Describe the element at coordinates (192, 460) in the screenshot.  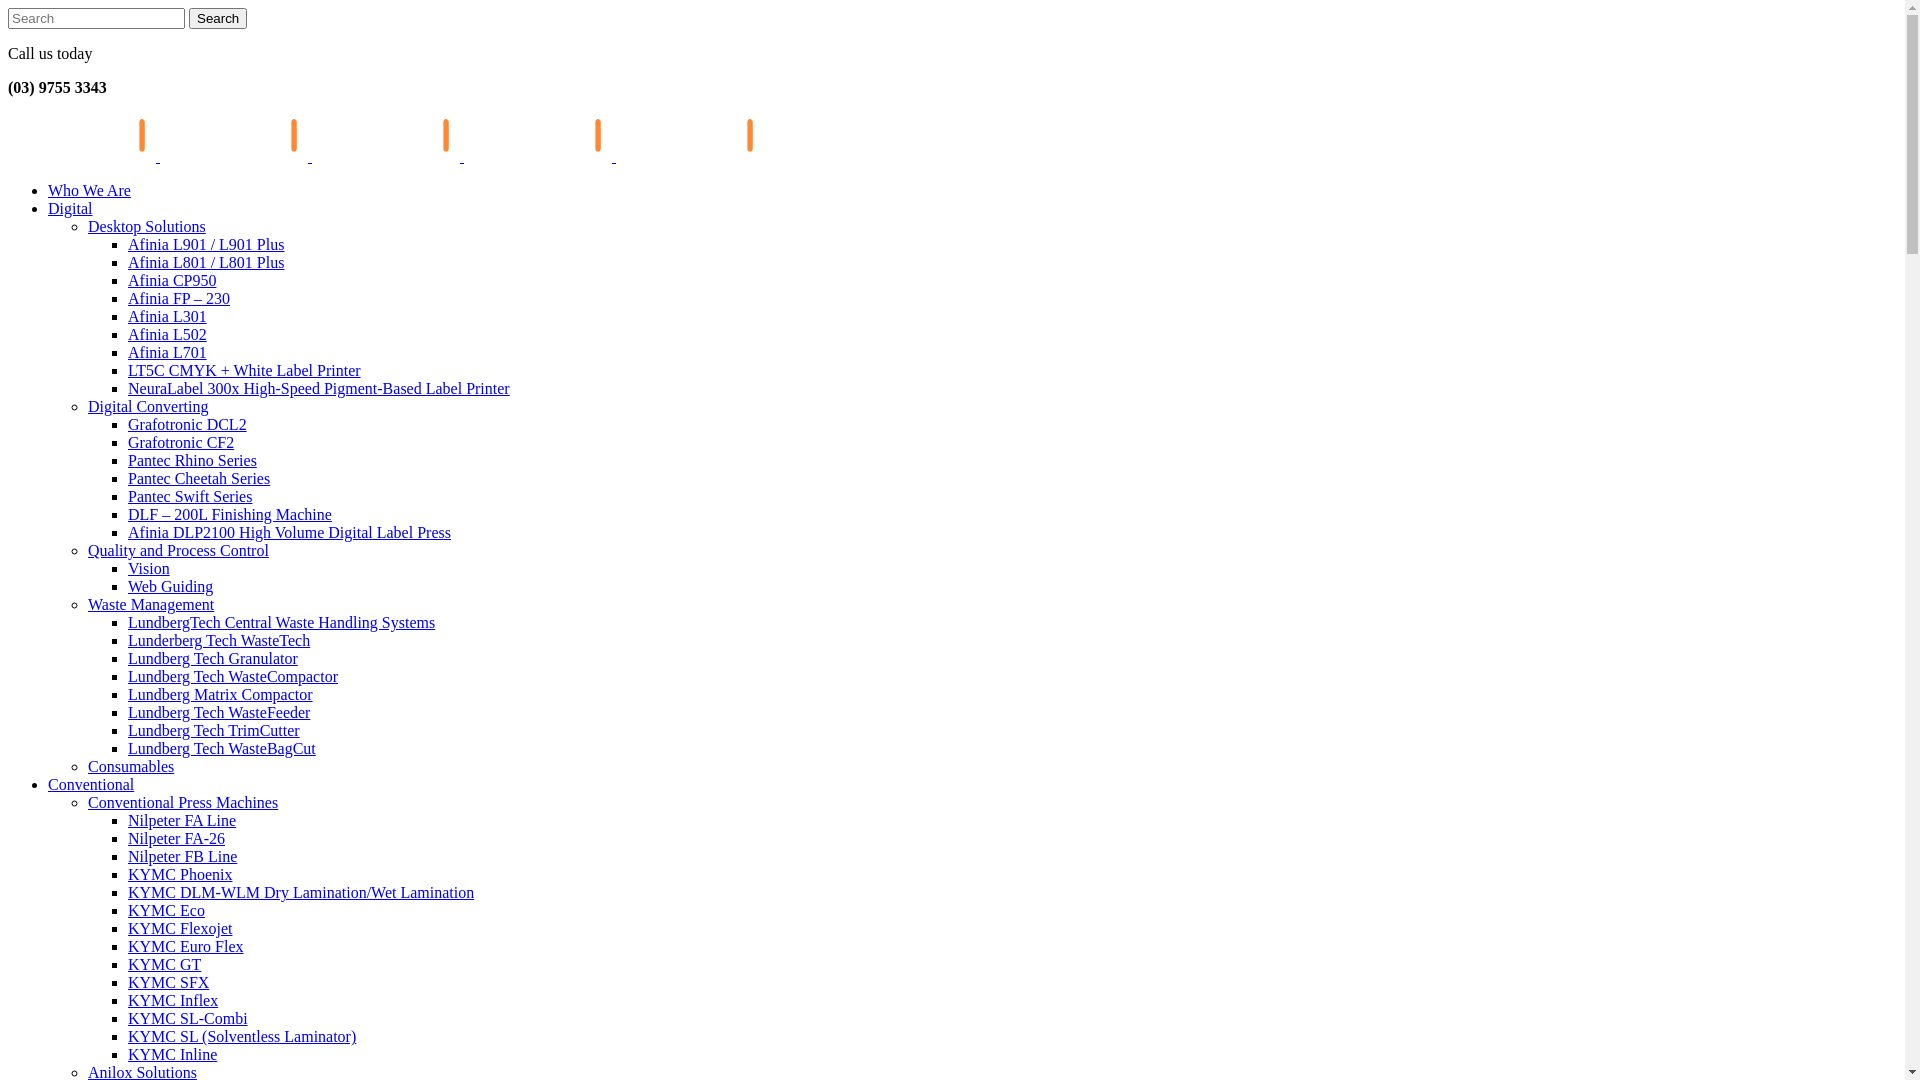
I see `Pantec Rhino Series` at that location.